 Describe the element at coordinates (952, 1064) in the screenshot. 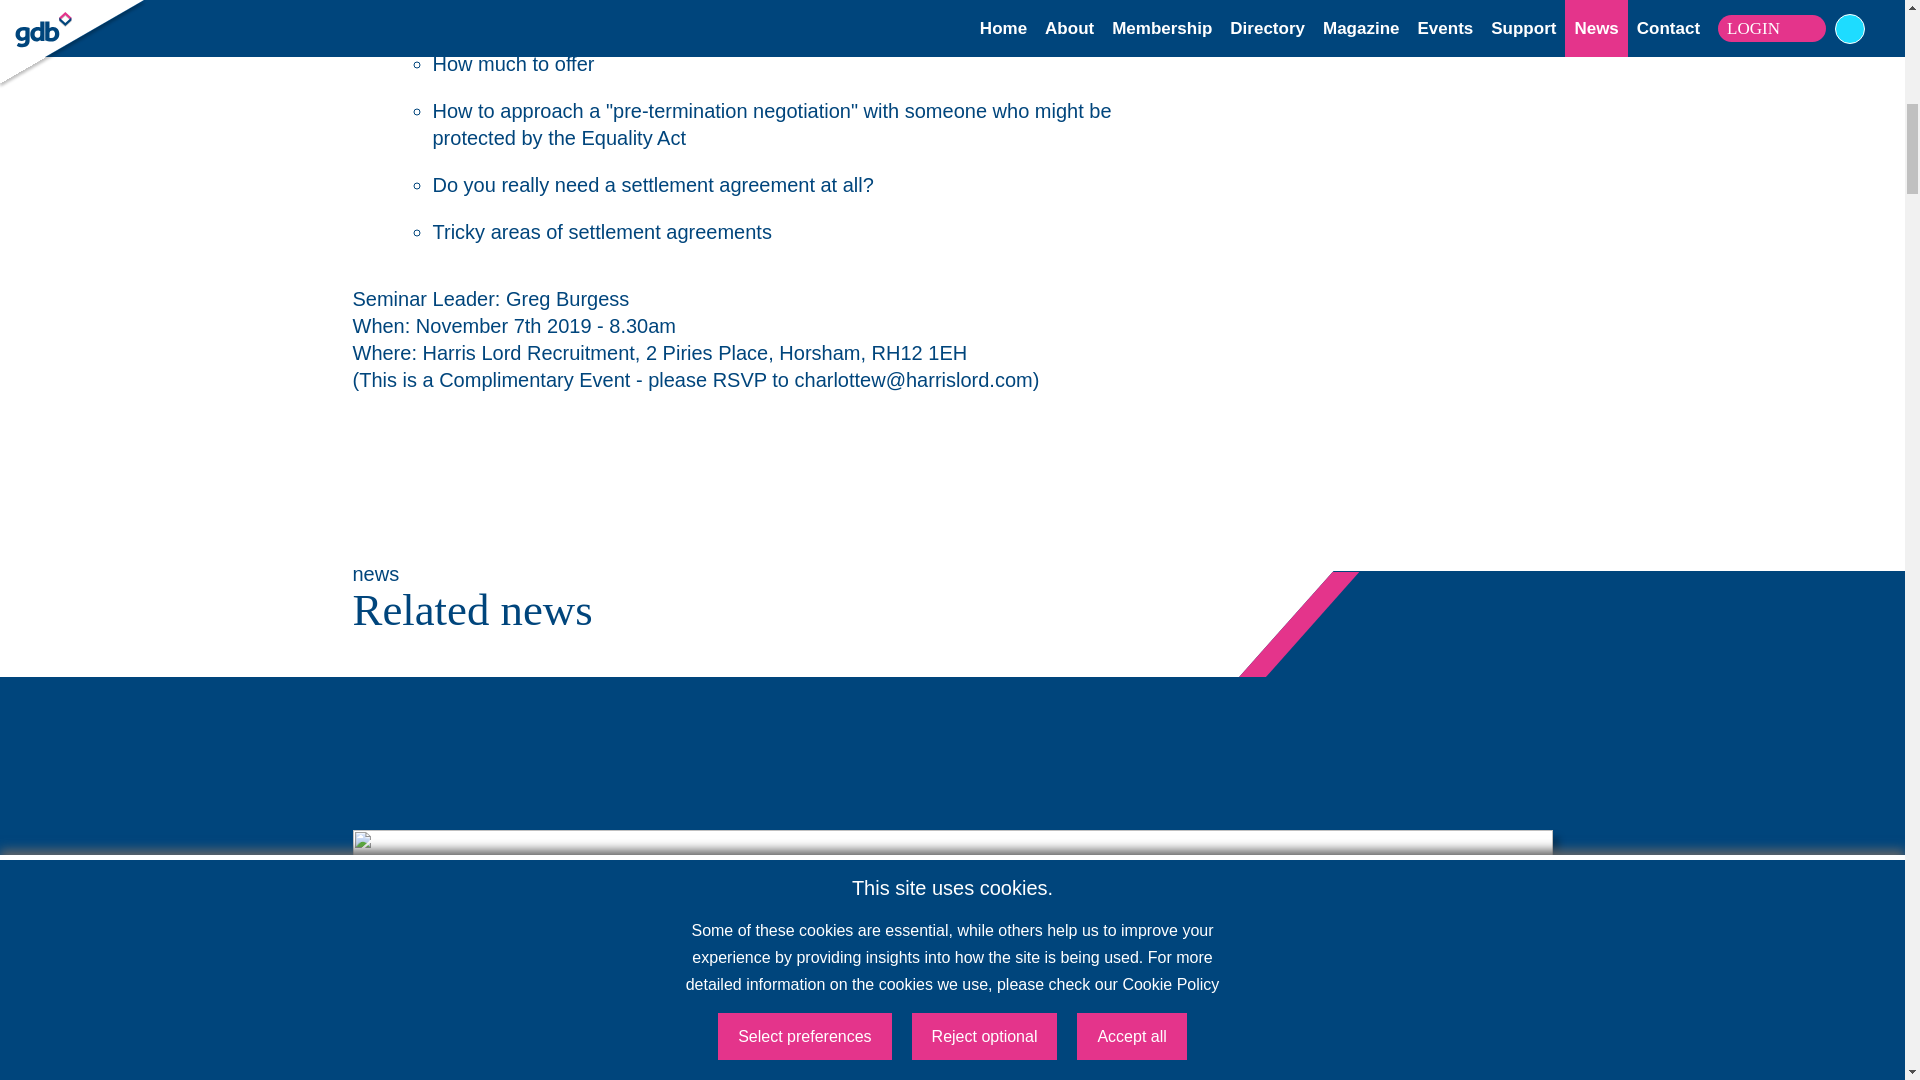

I see `Mezzanines and Repurposing Space` at that location.